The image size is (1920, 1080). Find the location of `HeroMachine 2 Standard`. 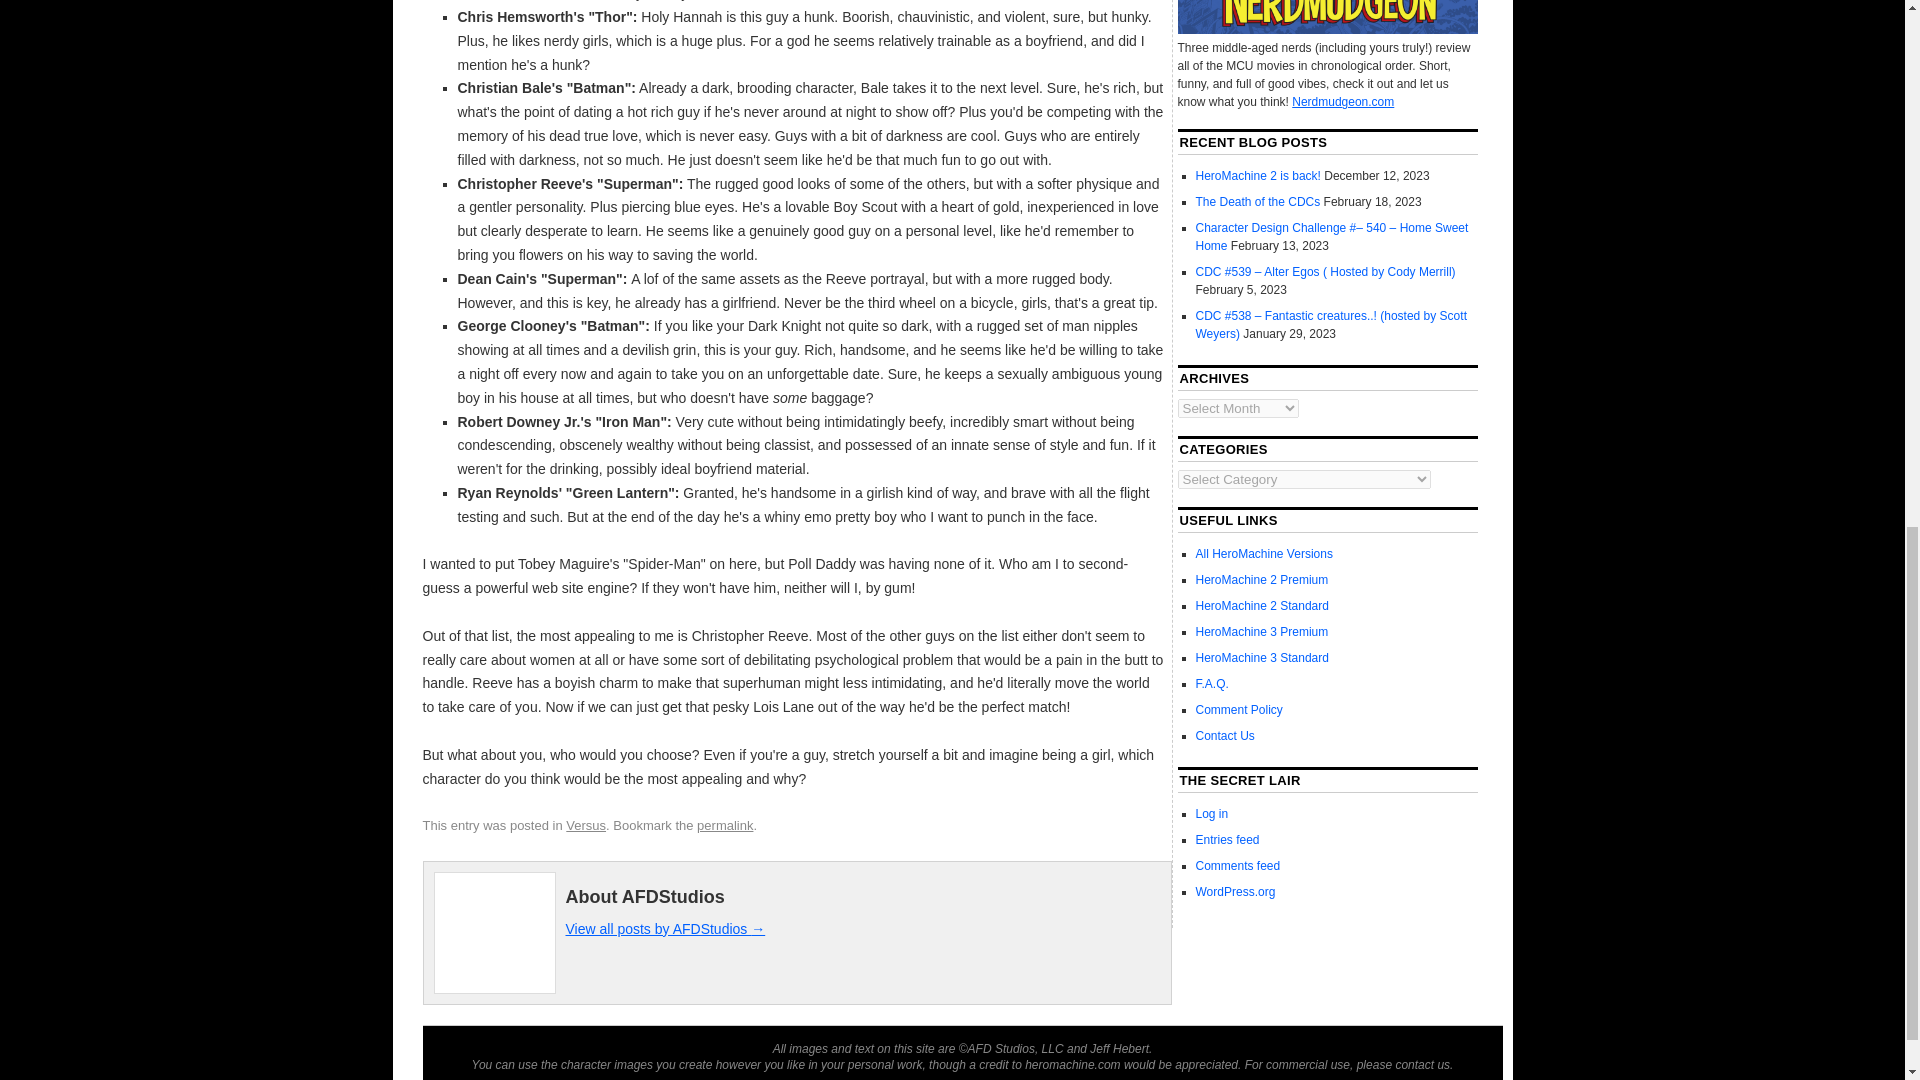

HeroMachine 2 Standard is located at coordinates (1262, 606).